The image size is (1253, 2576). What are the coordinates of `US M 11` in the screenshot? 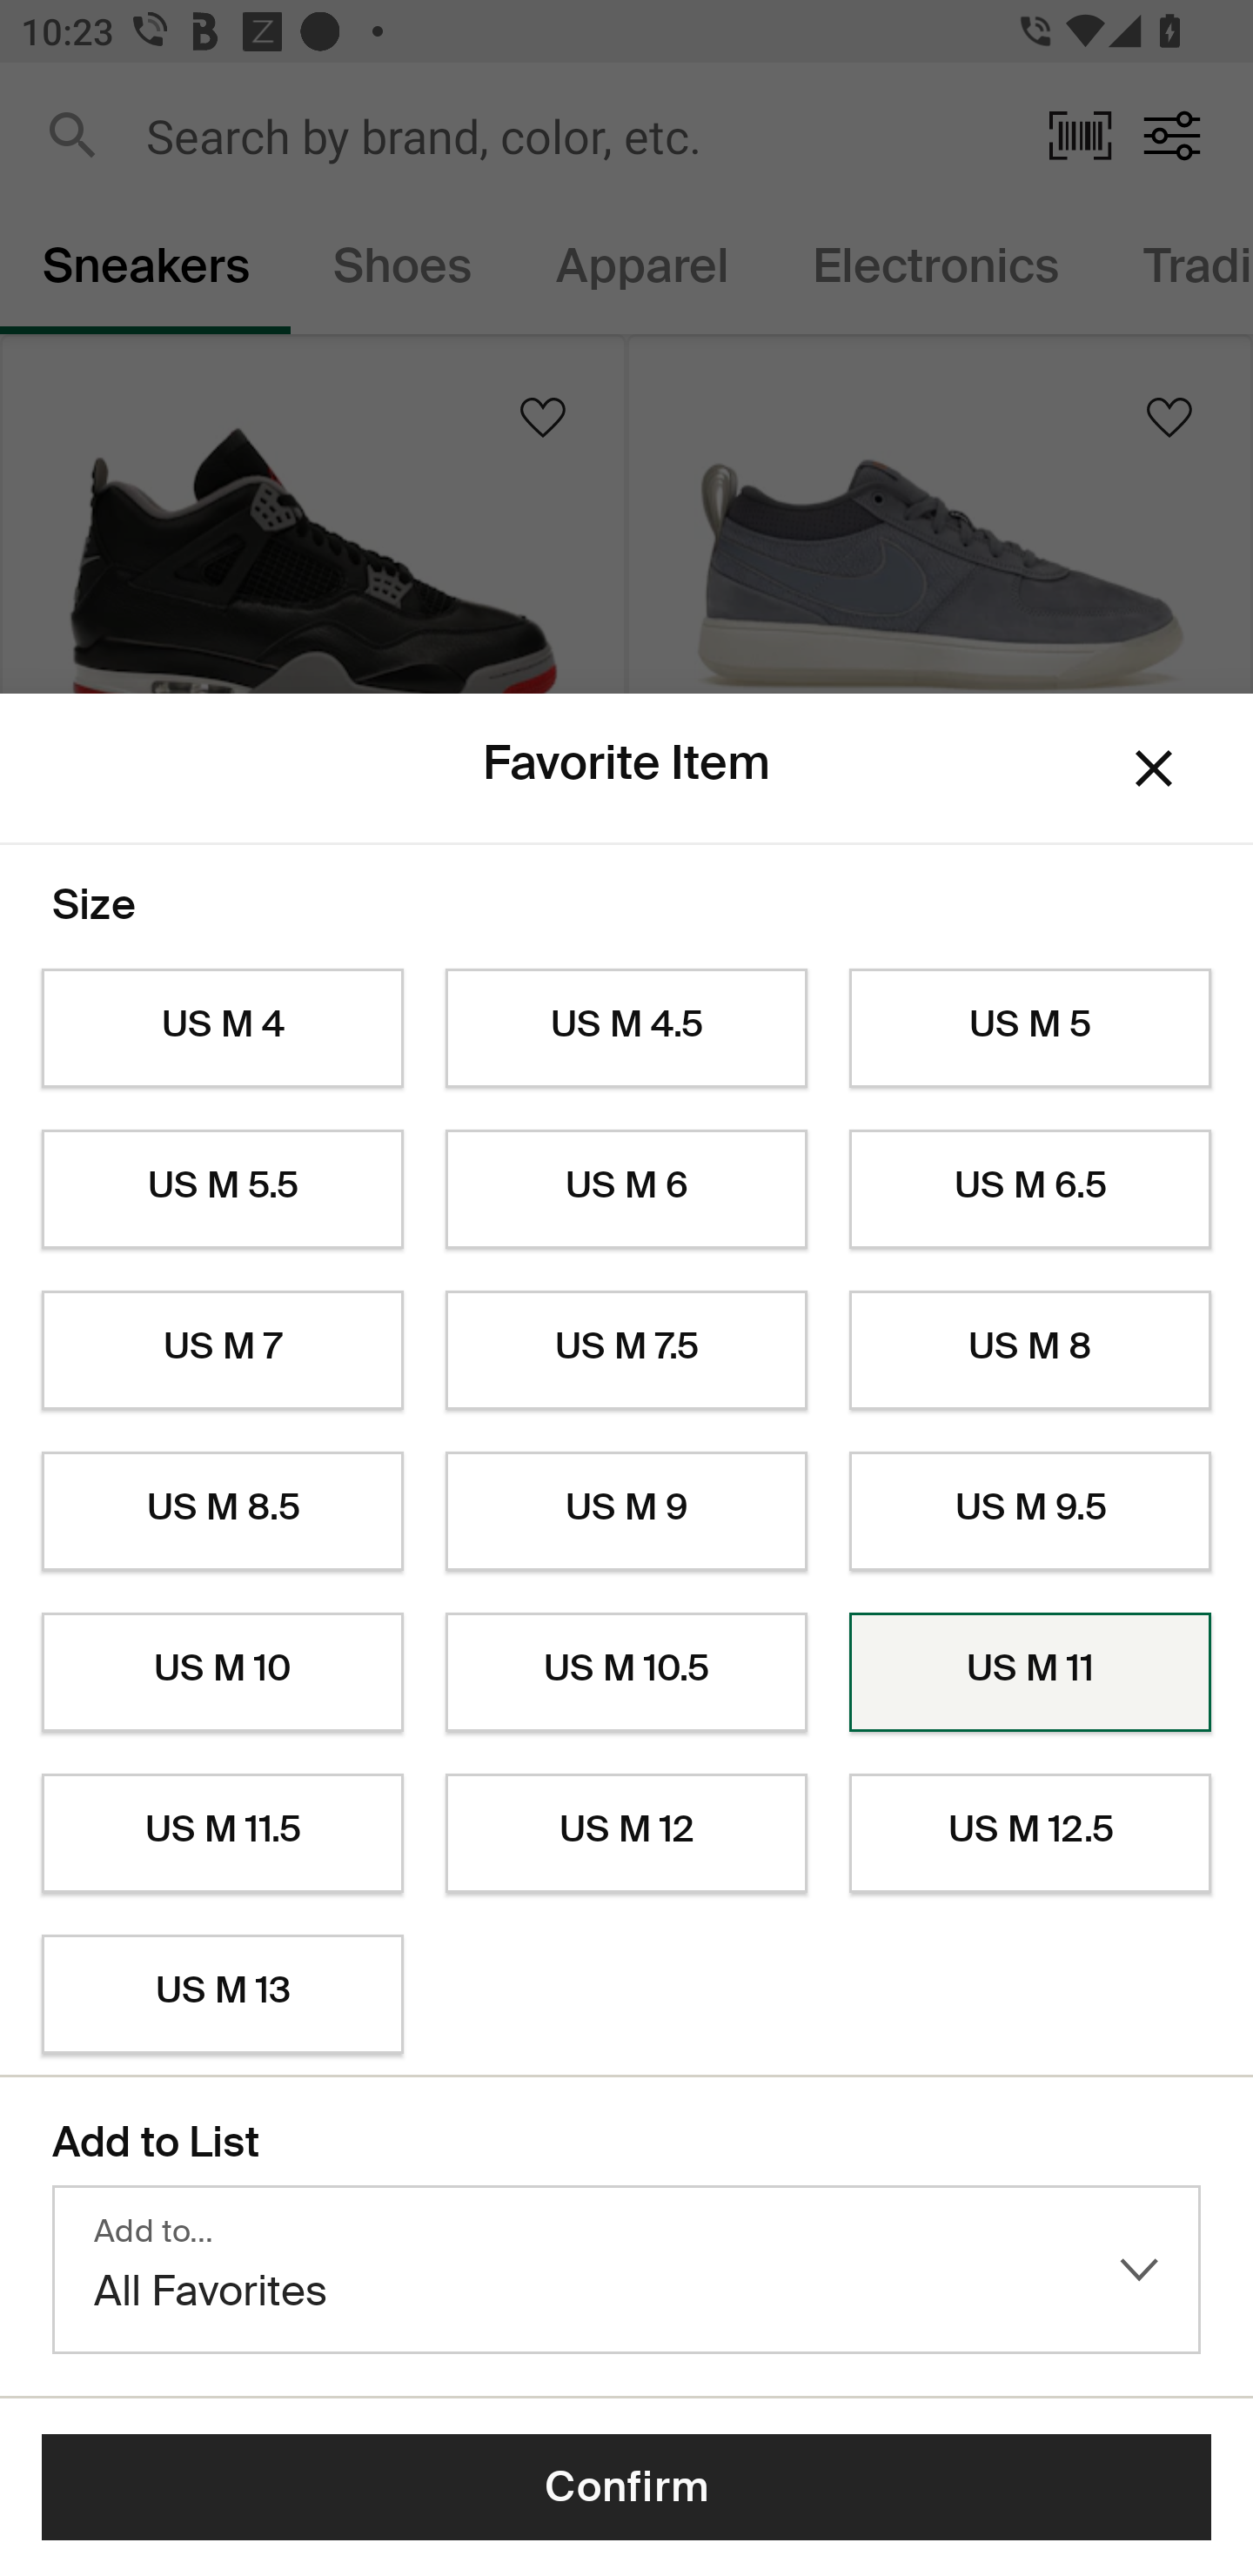 It's located at (1030, 1673).